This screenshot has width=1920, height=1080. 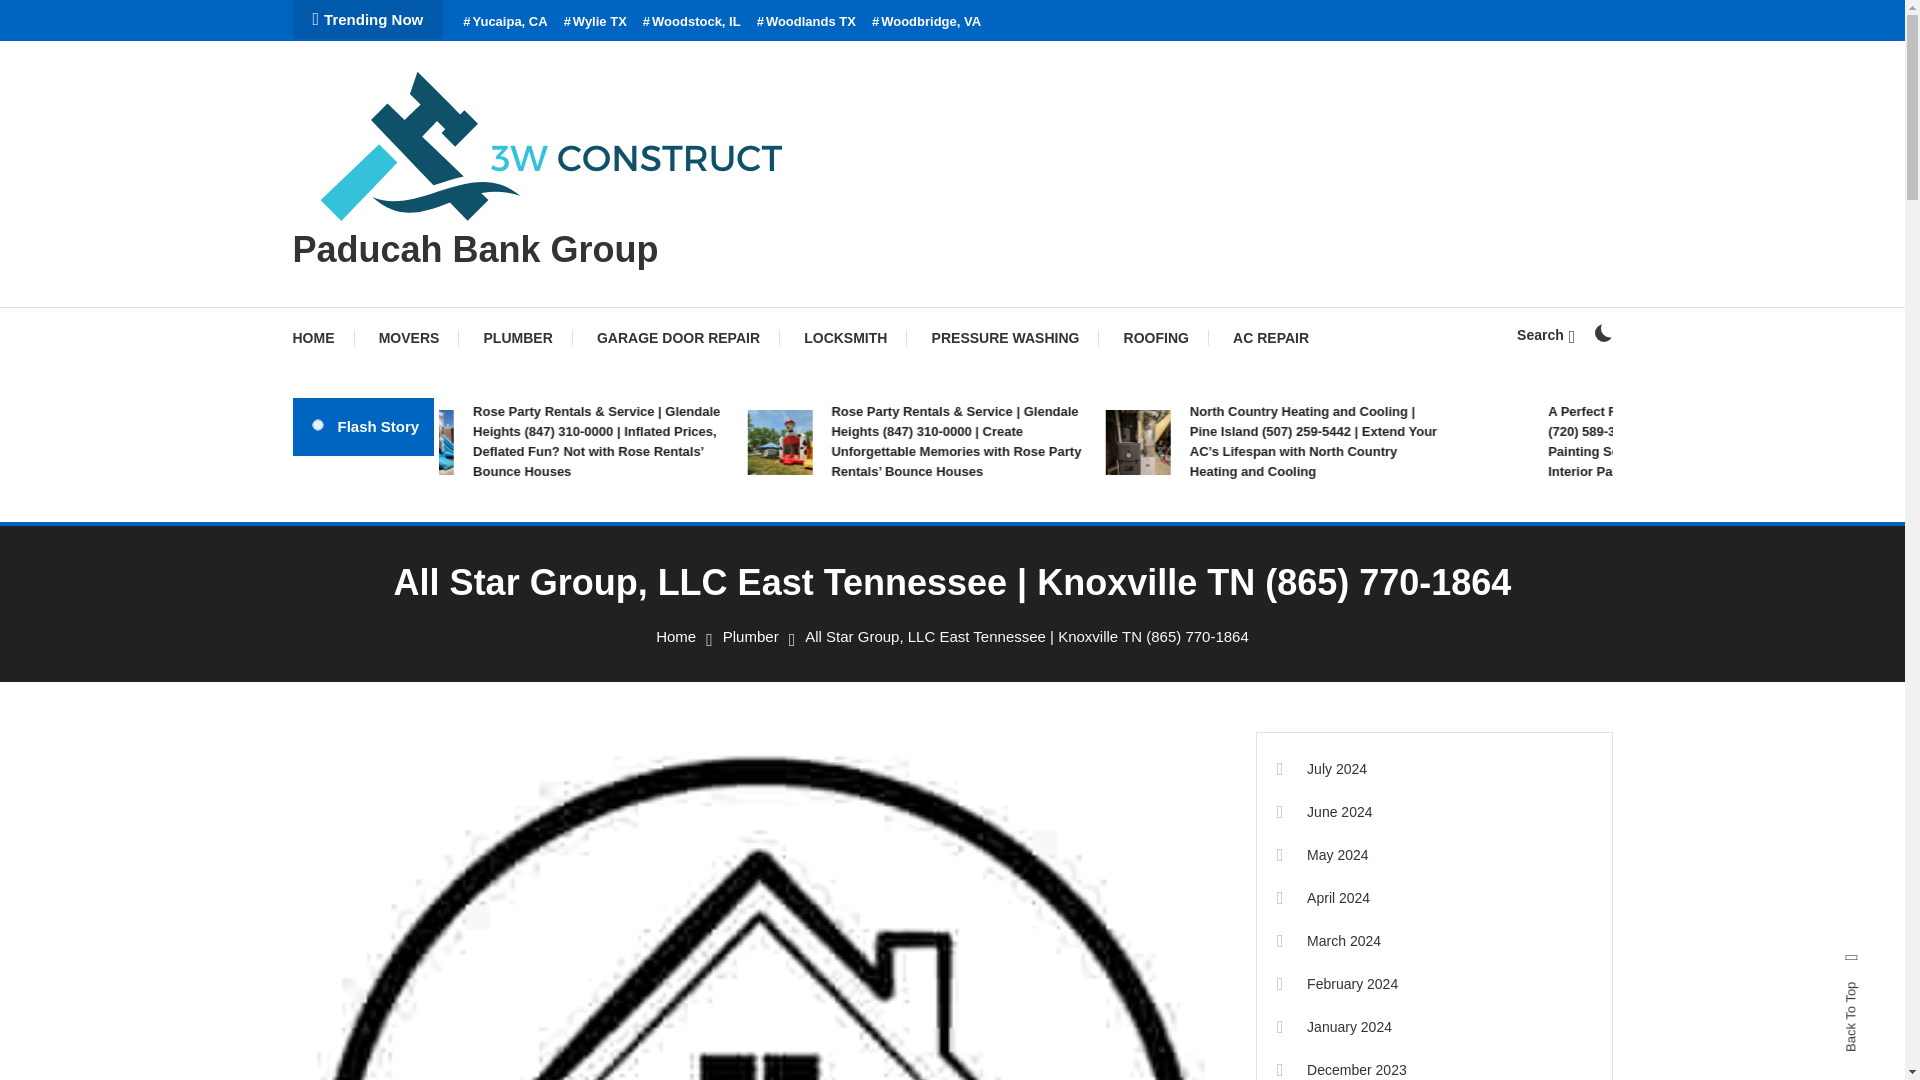 What do you see at coordinates (751, 636) in the screenshot?
I see `Plumber` at bounding box center [751, 636].